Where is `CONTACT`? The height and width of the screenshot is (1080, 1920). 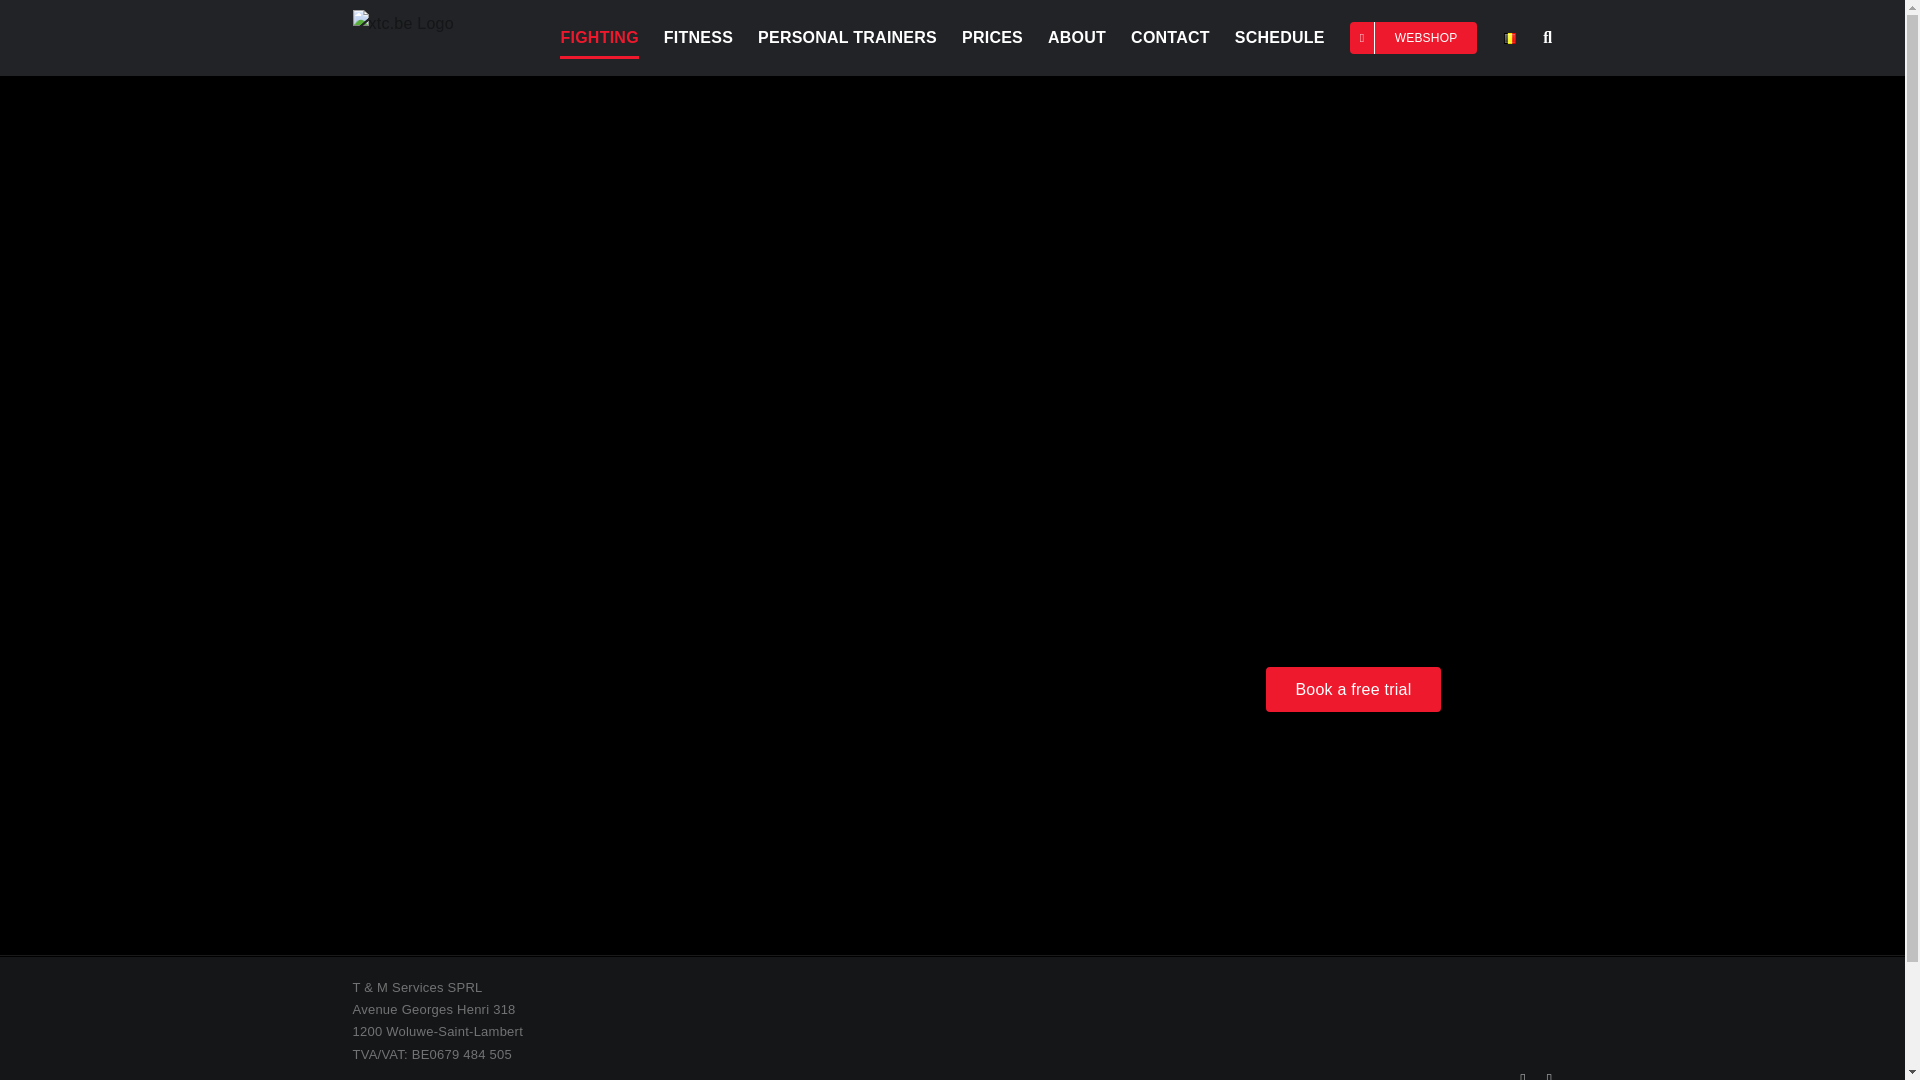
CONTACT is located at coordinates (1170, 38).